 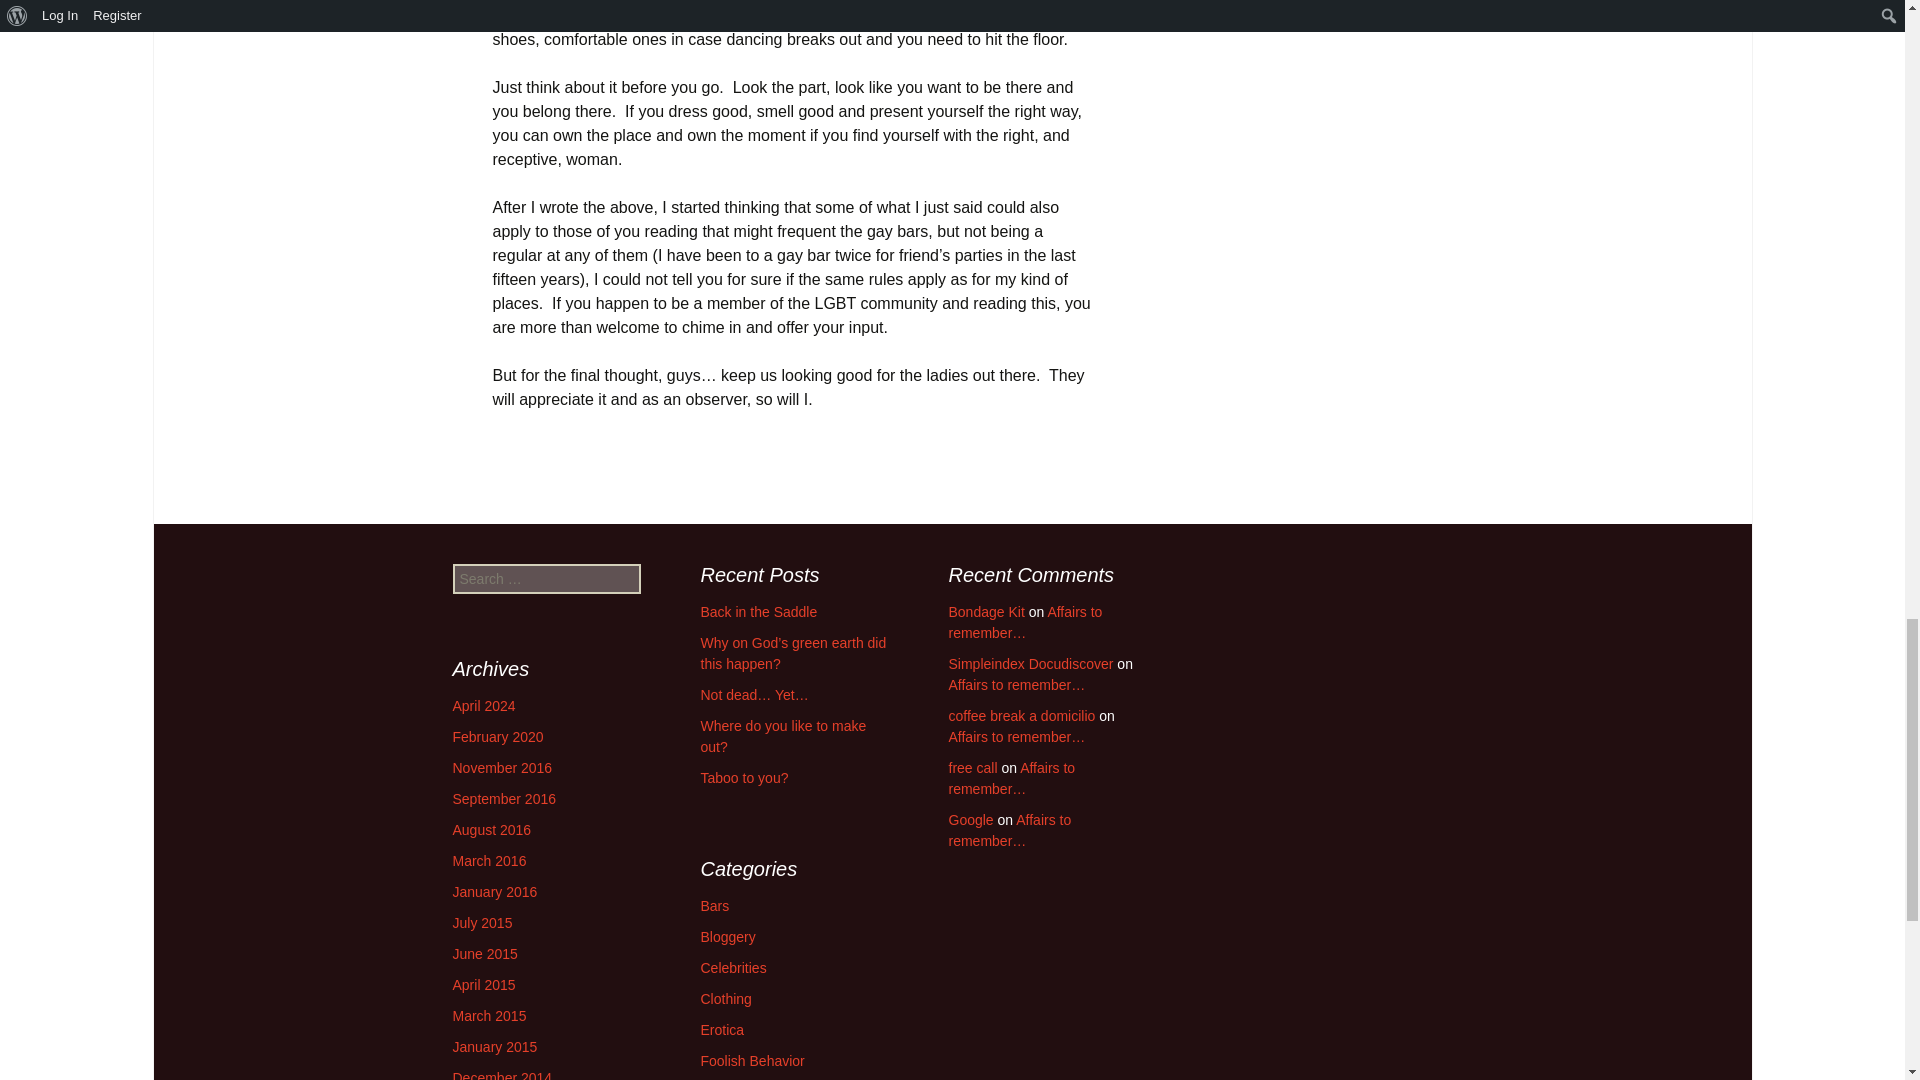 What do you see at coordinates (758, 611) in the screenshot?
I see `Back in the Saddle` at bounding box center [758, 611].